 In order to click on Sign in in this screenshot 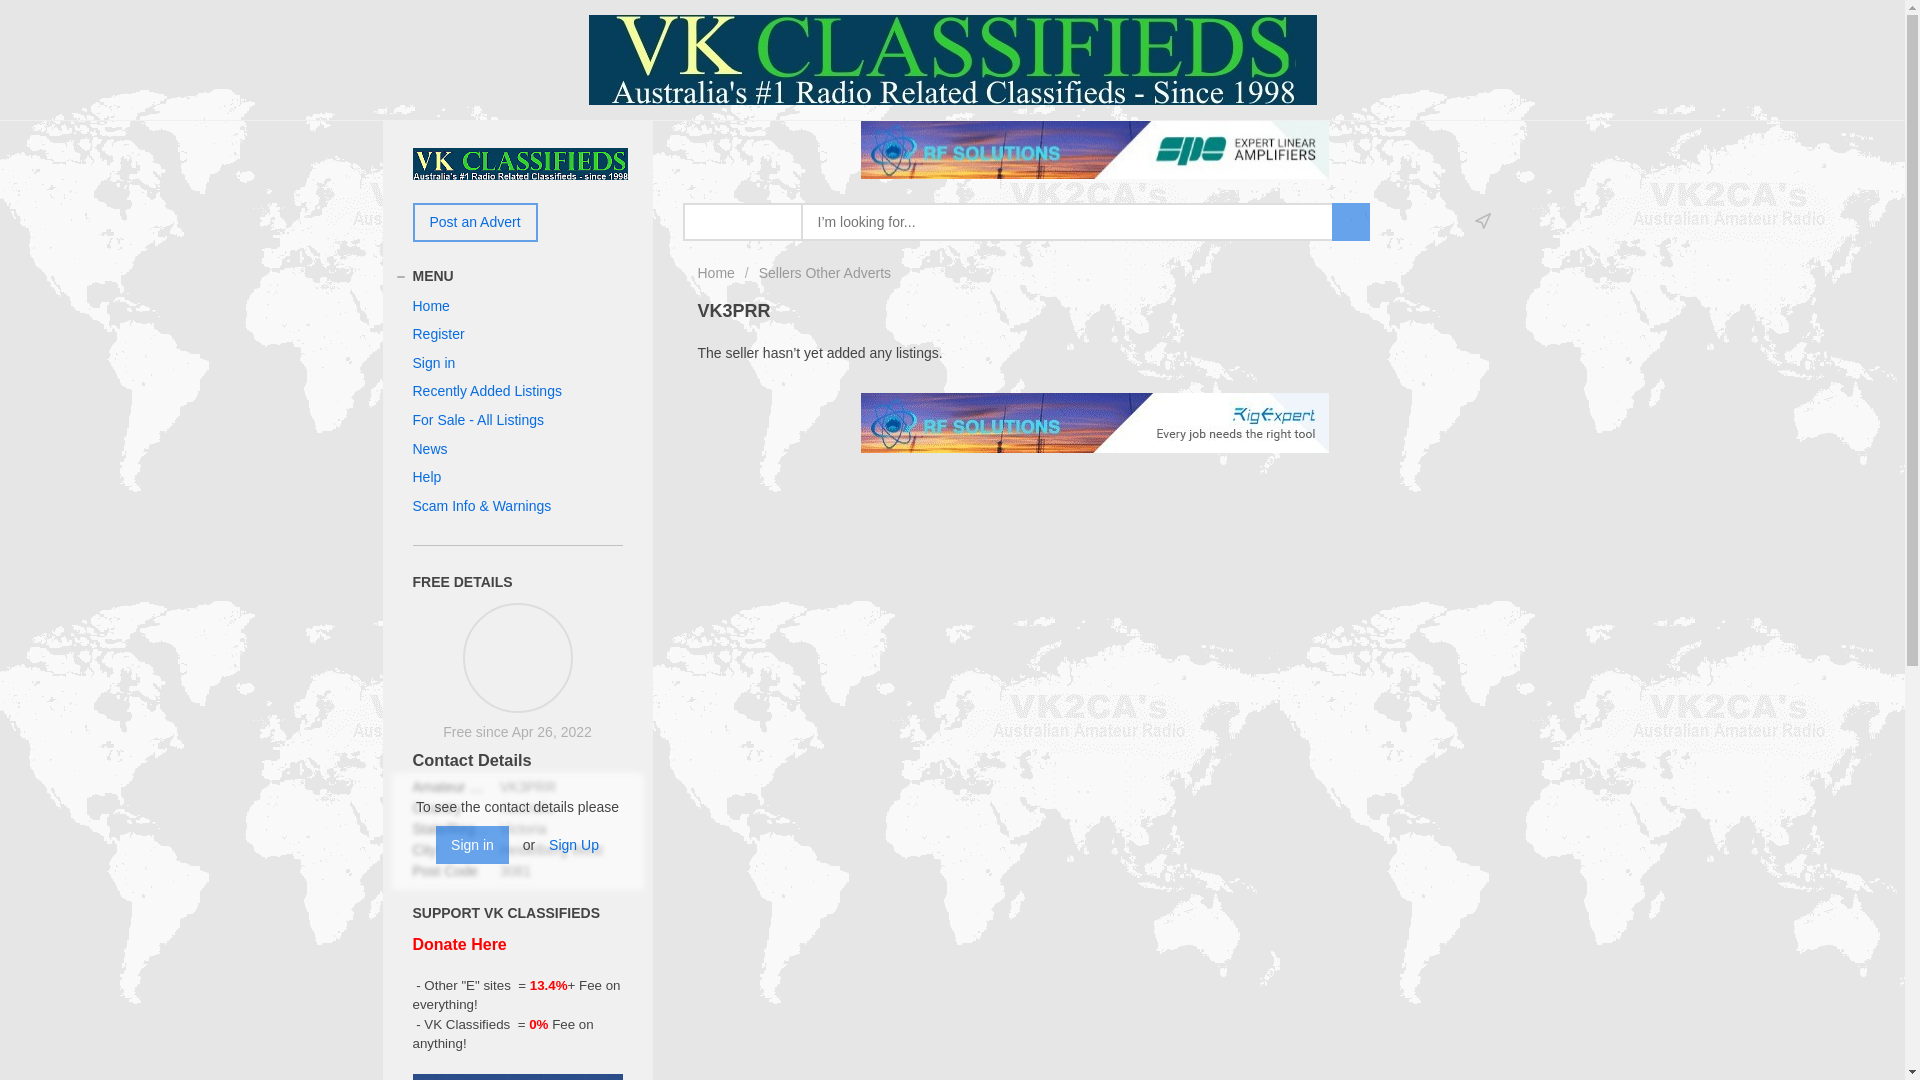, I will do `click(472, 845)`.